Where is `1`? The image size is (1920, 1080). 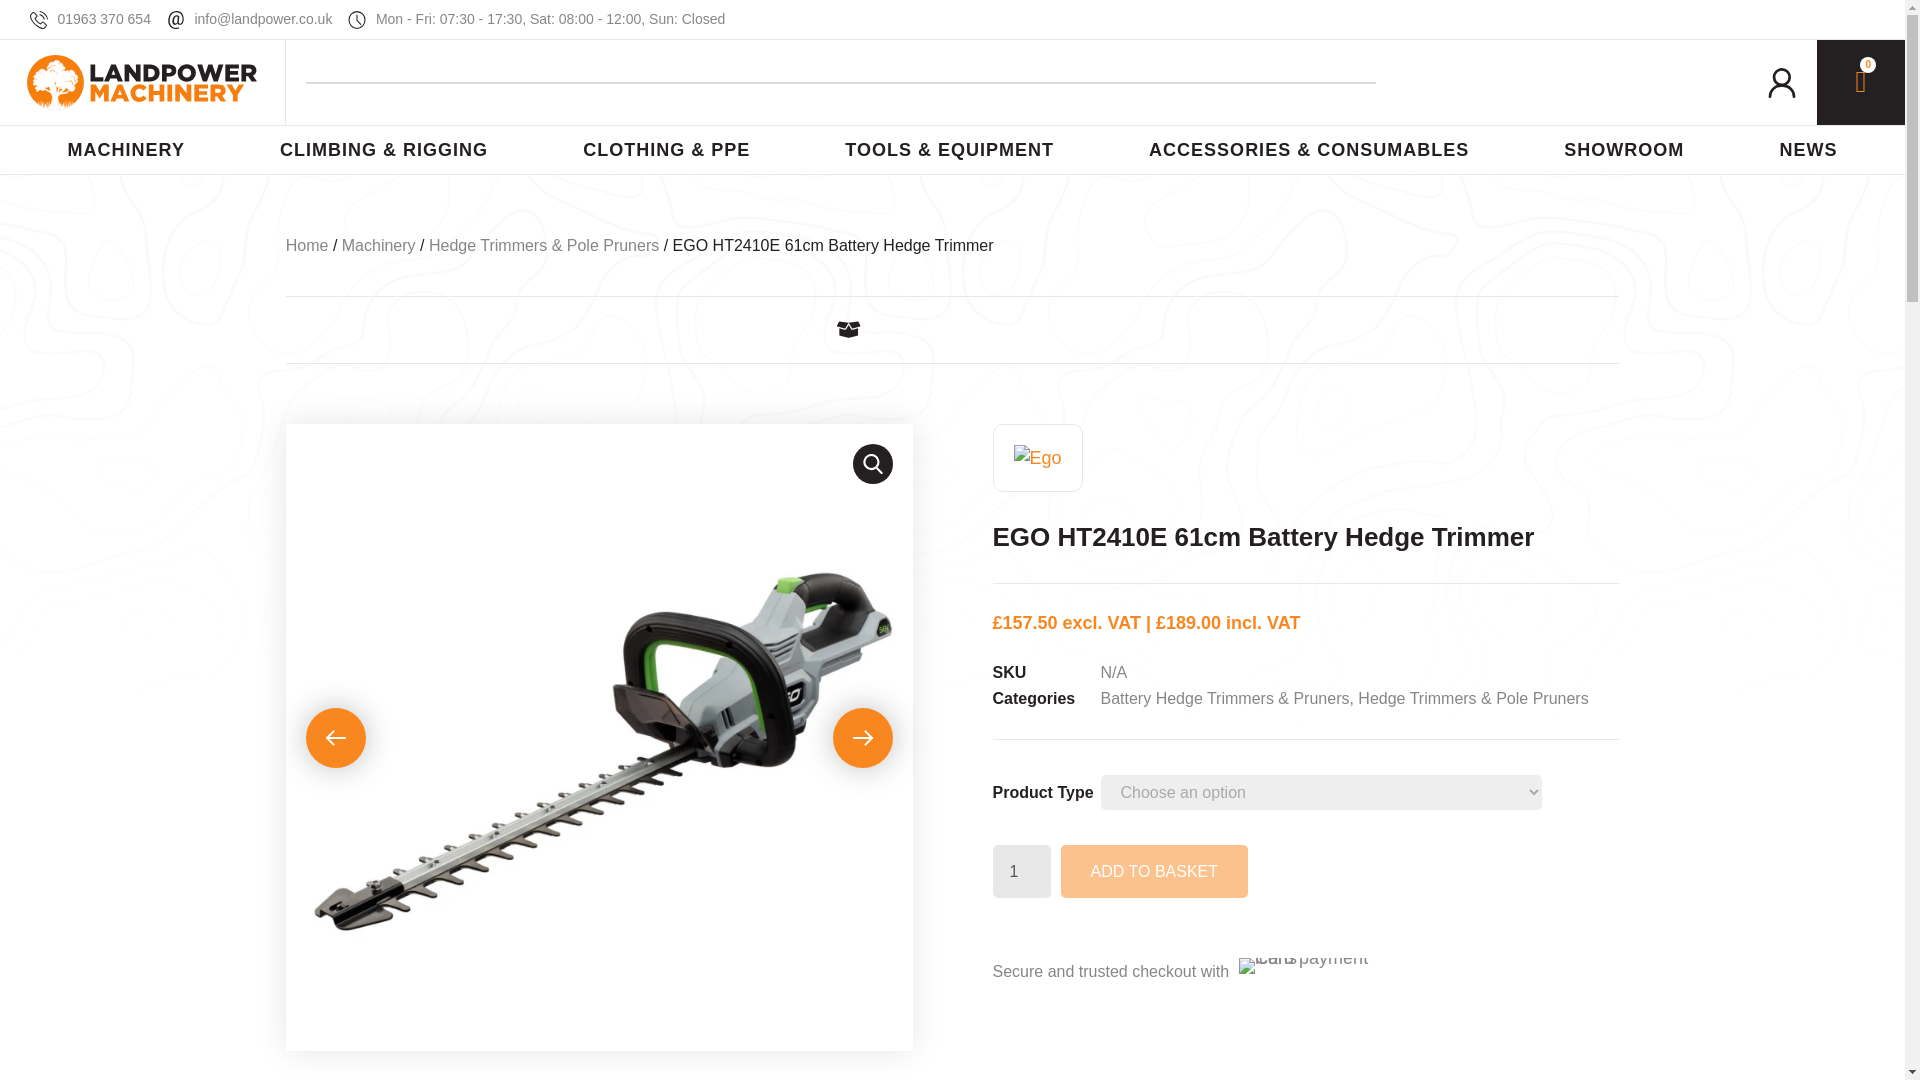
1 is located at coordinates (1021, 870).